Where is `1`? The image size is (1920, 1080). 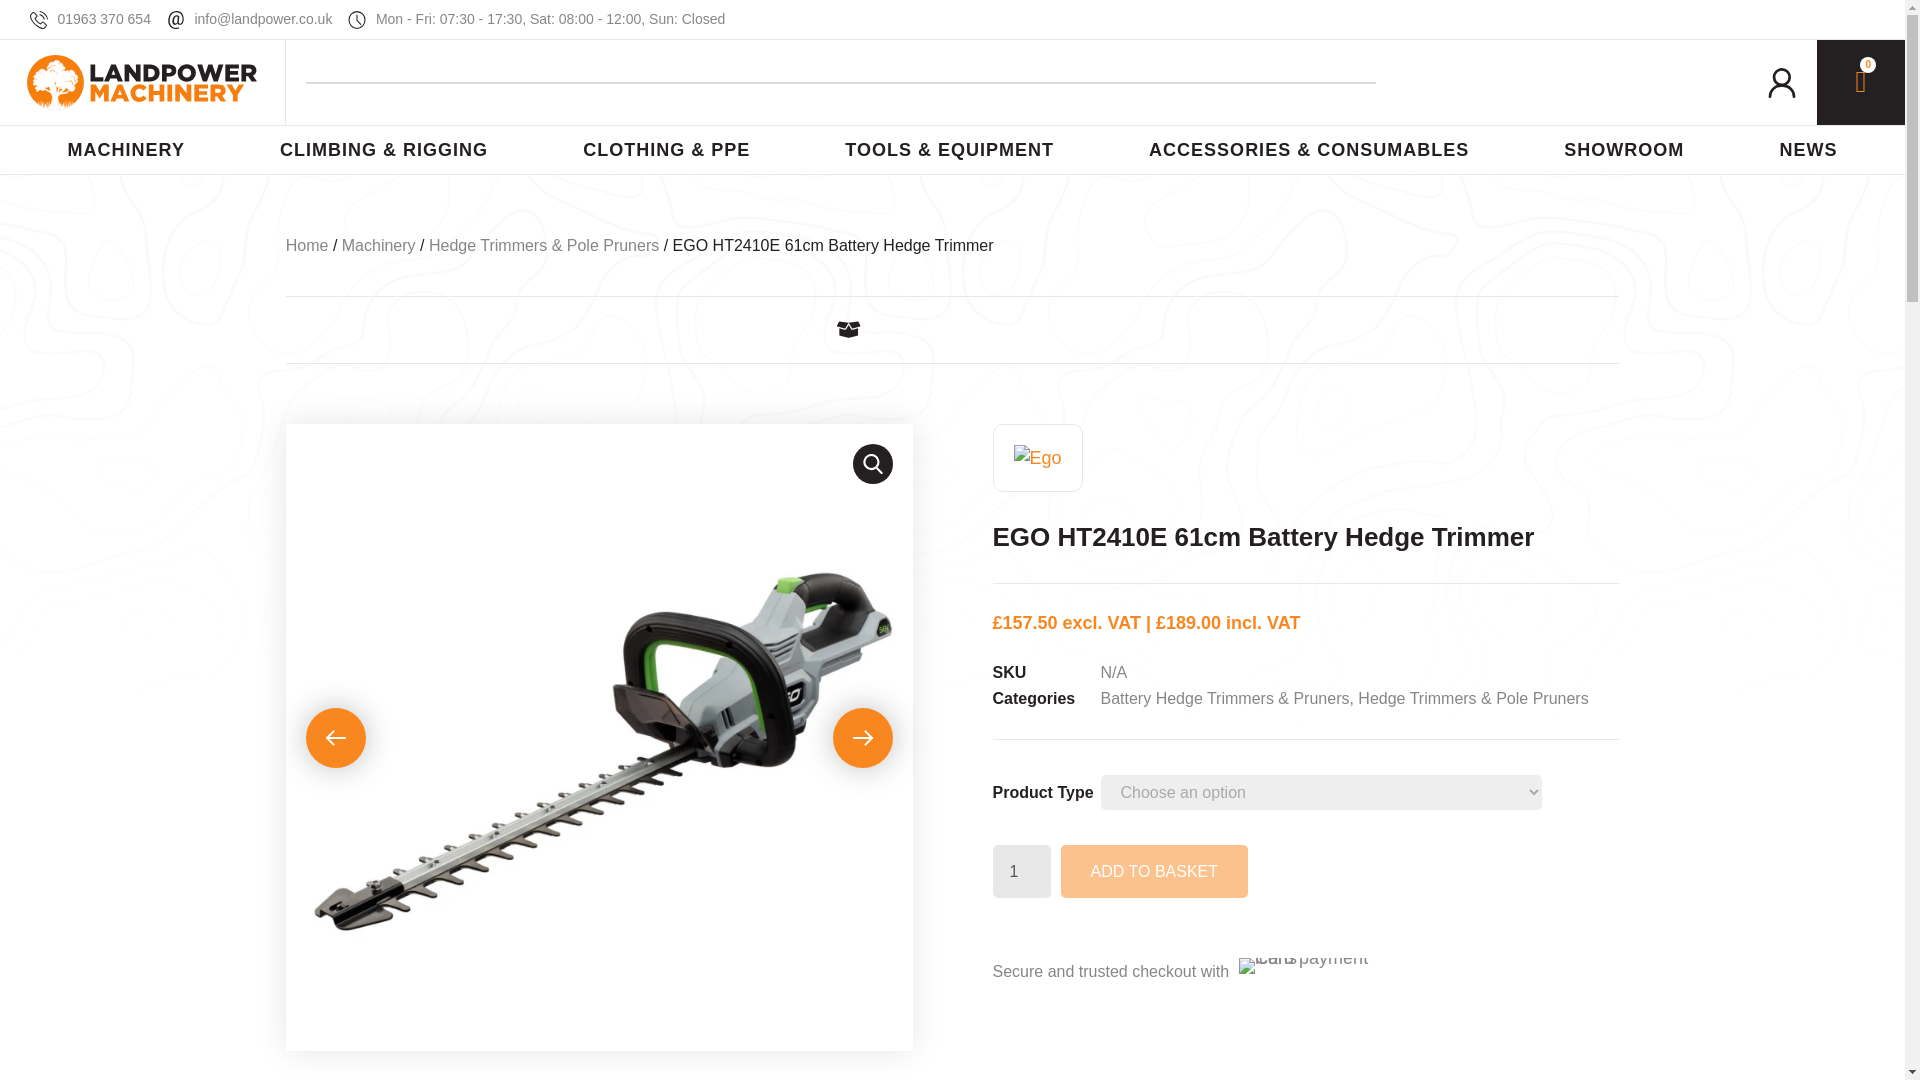
1 is located at coordinates (1021, 870).